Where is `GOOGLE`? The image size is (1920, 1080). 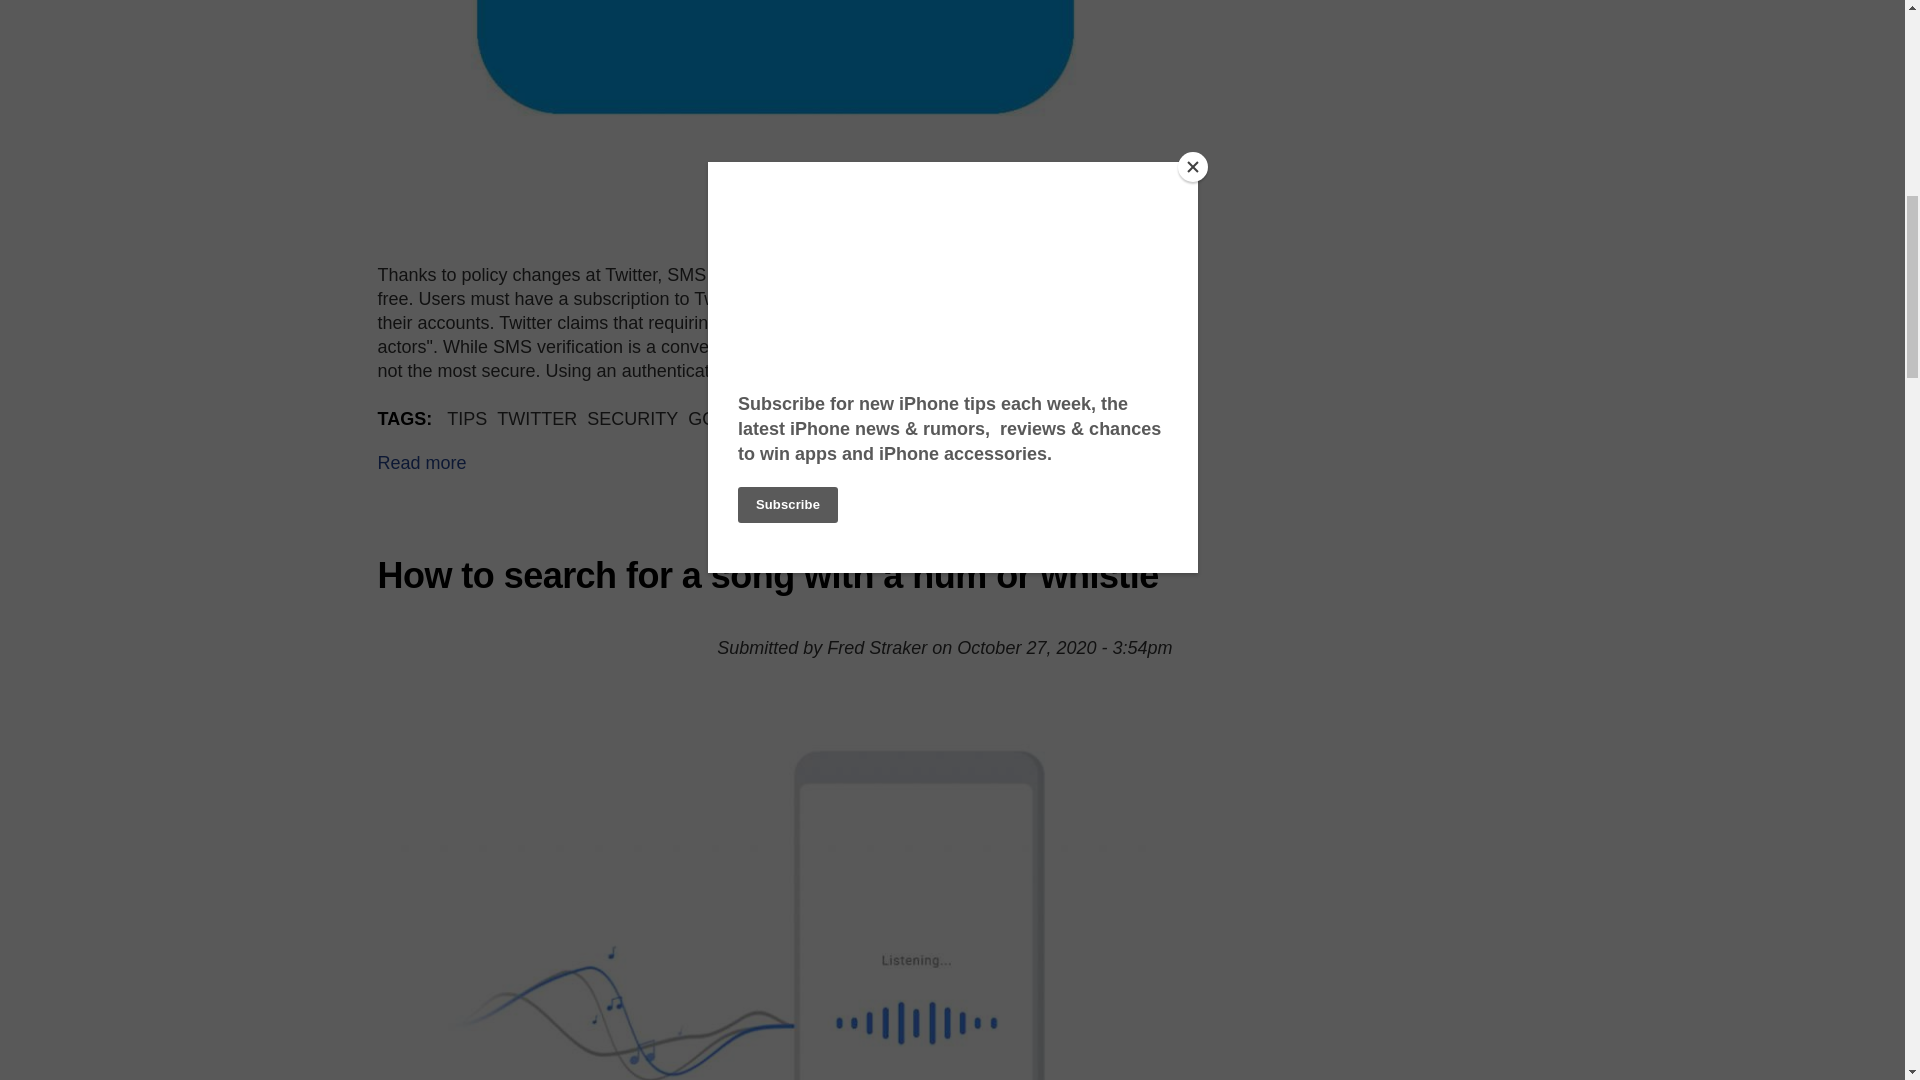 GOOGLE is located at coordinates (726, 418).